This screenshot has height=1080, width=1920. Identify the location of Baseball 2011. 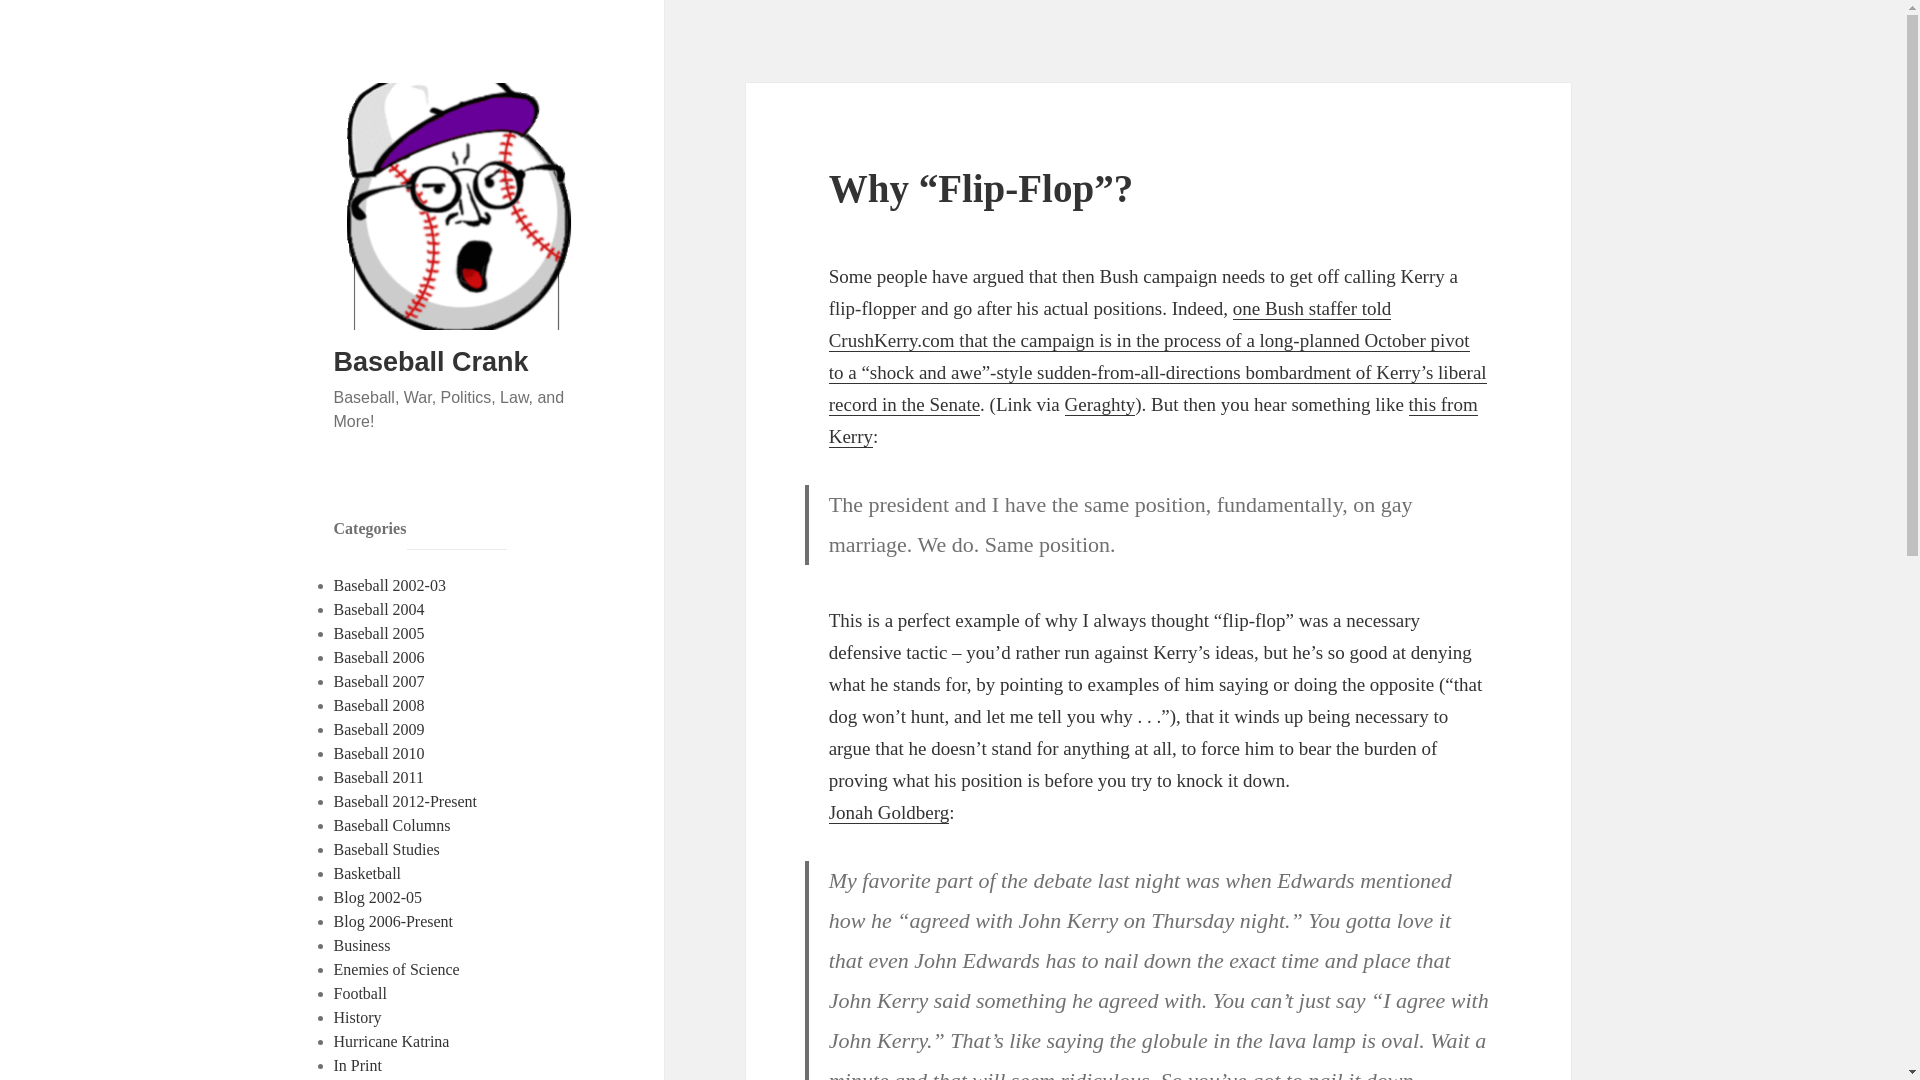
(379, 777).